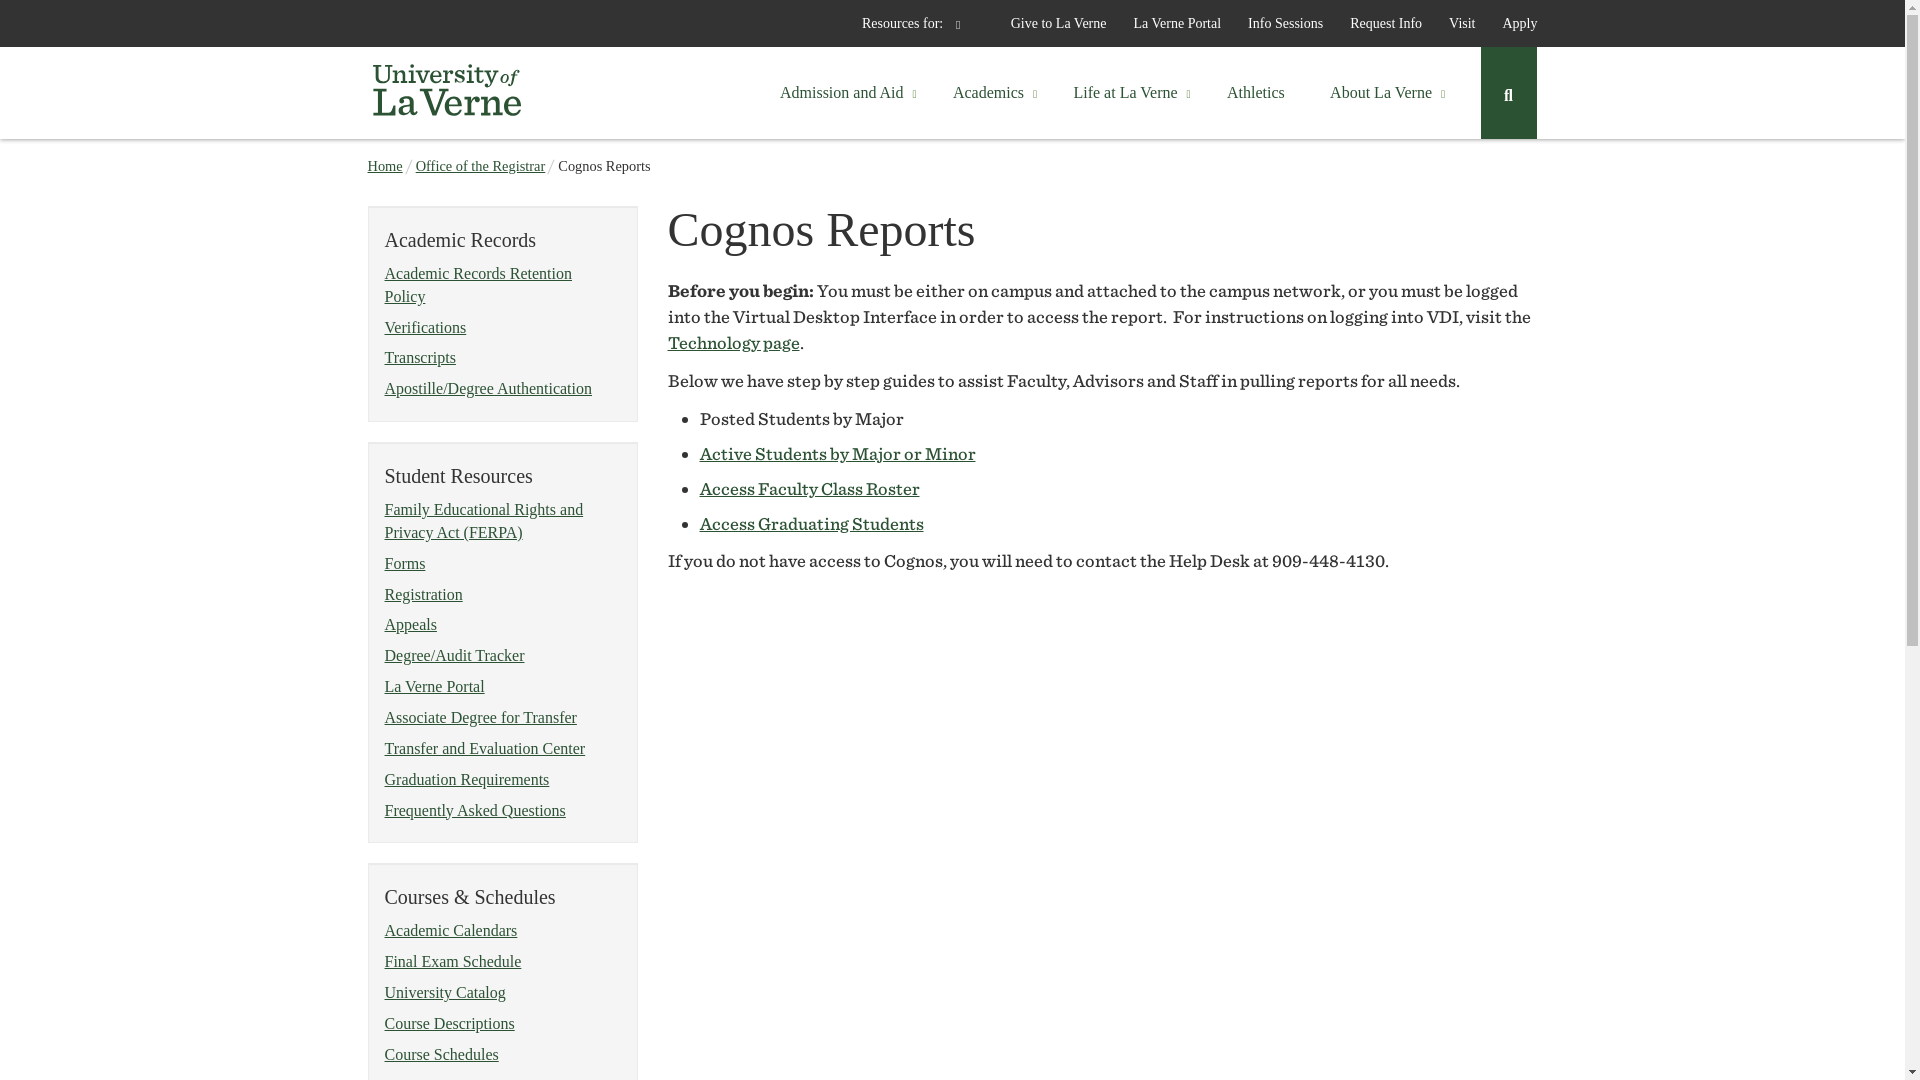 This screenshot has width=1920, height=1080. I want to click on Apply, so click(1508, 24).